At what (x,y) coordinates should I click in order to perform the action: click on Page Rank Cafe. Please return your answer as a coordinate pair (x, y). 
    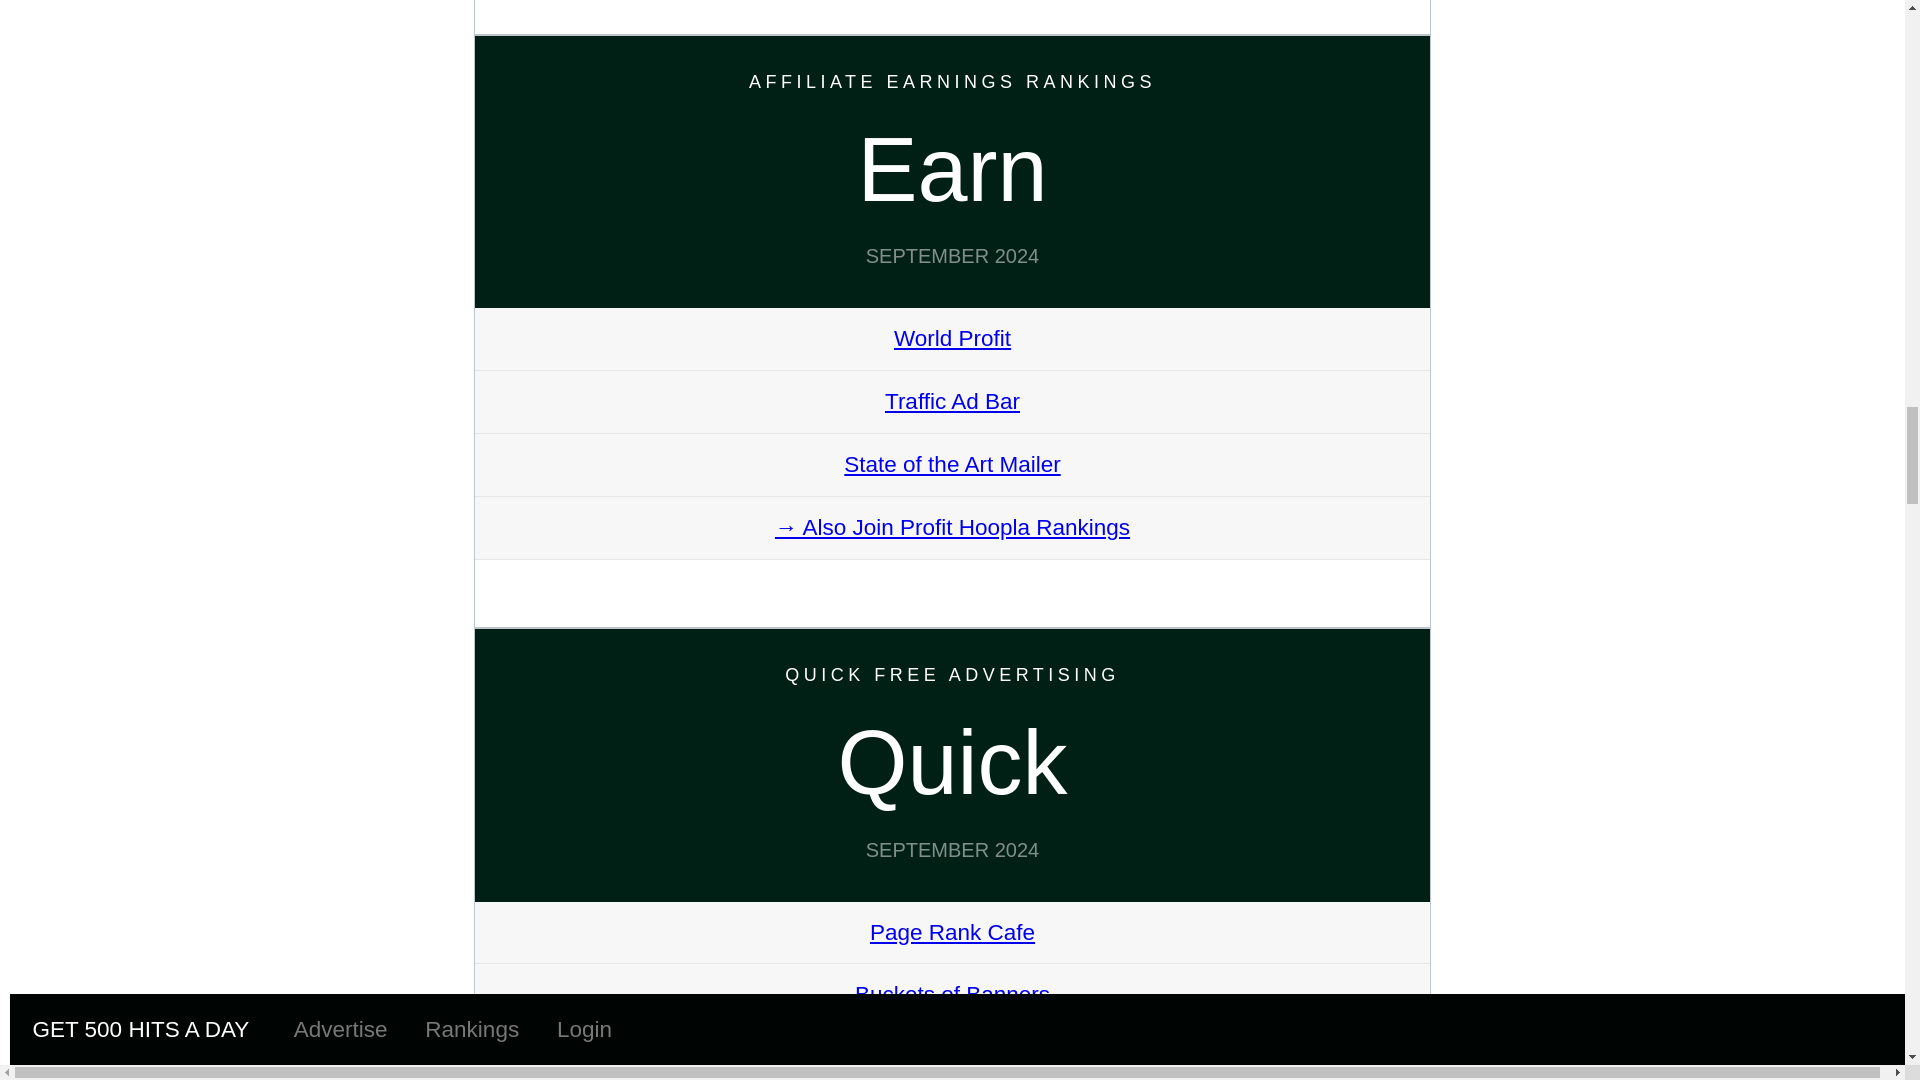
    Looking at the image, I should click on (952, 932).